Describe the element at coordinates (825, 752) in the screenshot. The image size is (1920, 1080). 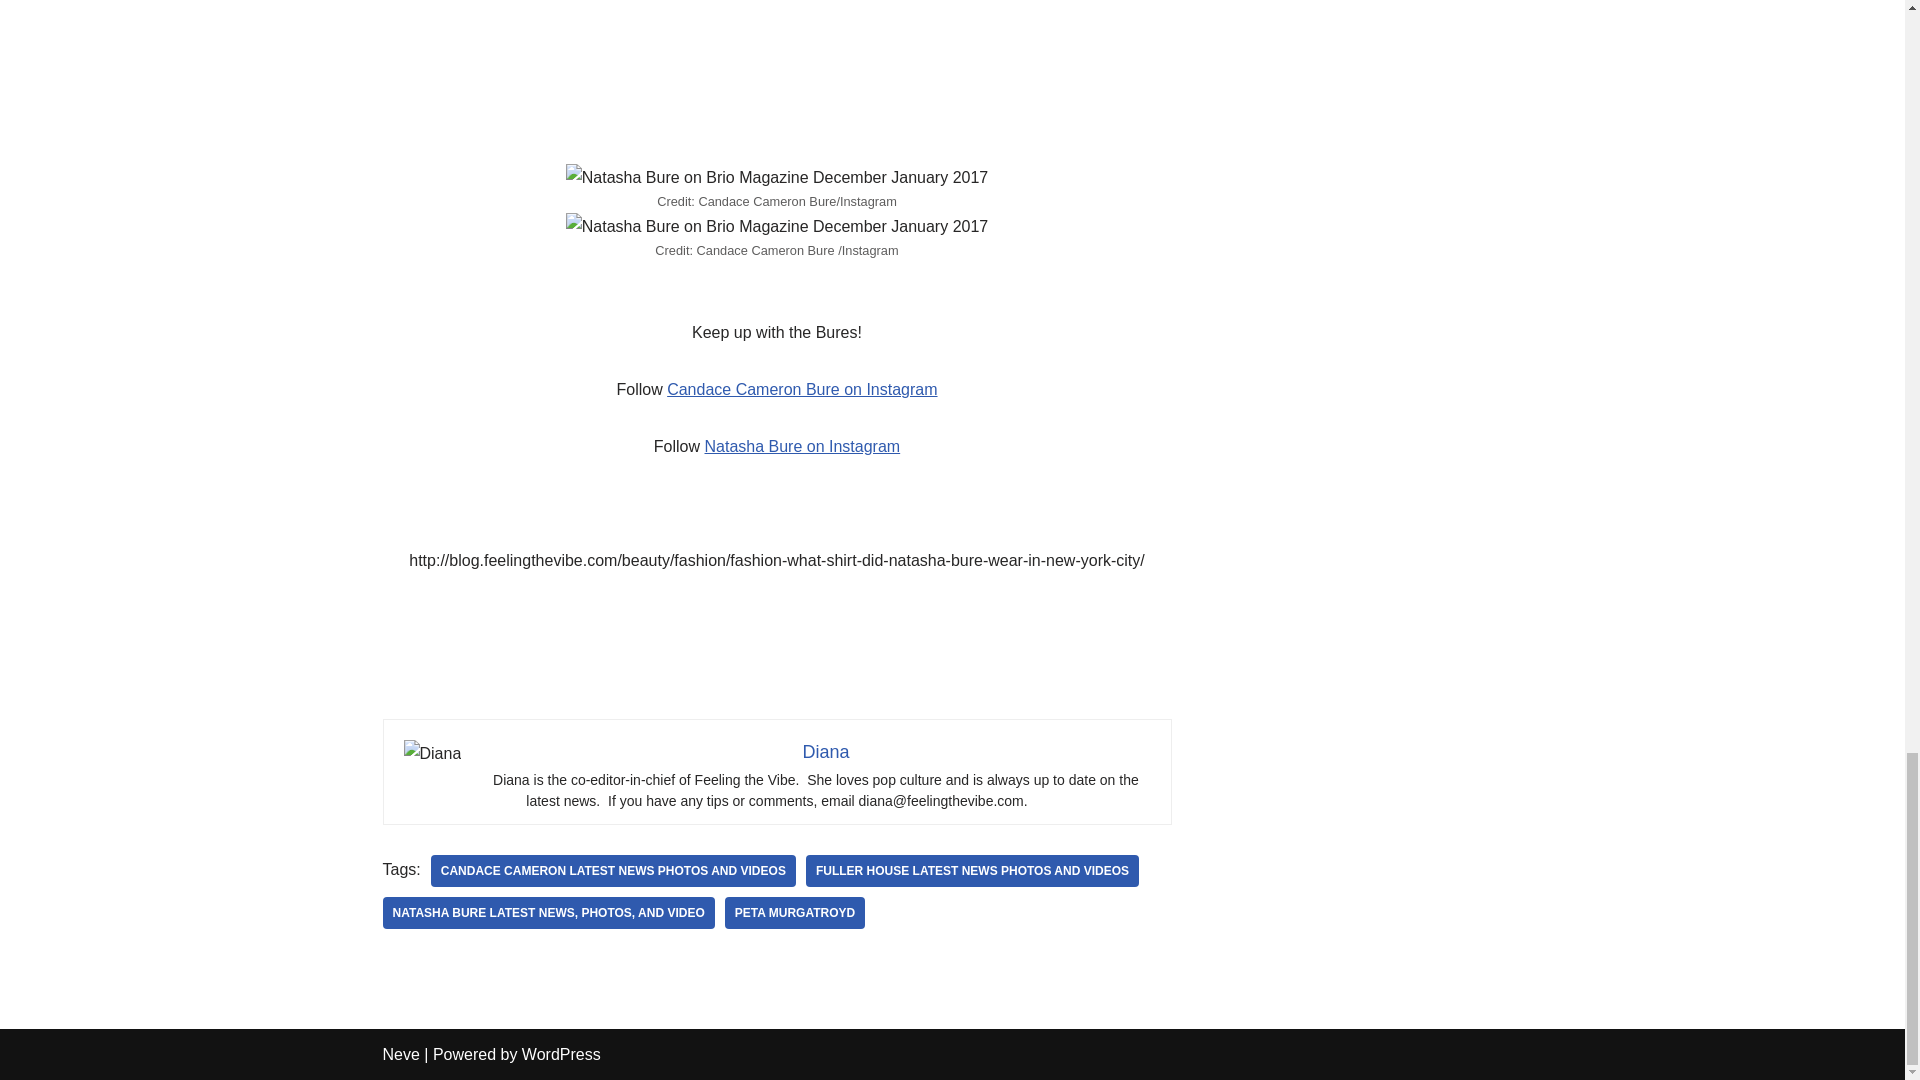
I see `Diana` at that location.